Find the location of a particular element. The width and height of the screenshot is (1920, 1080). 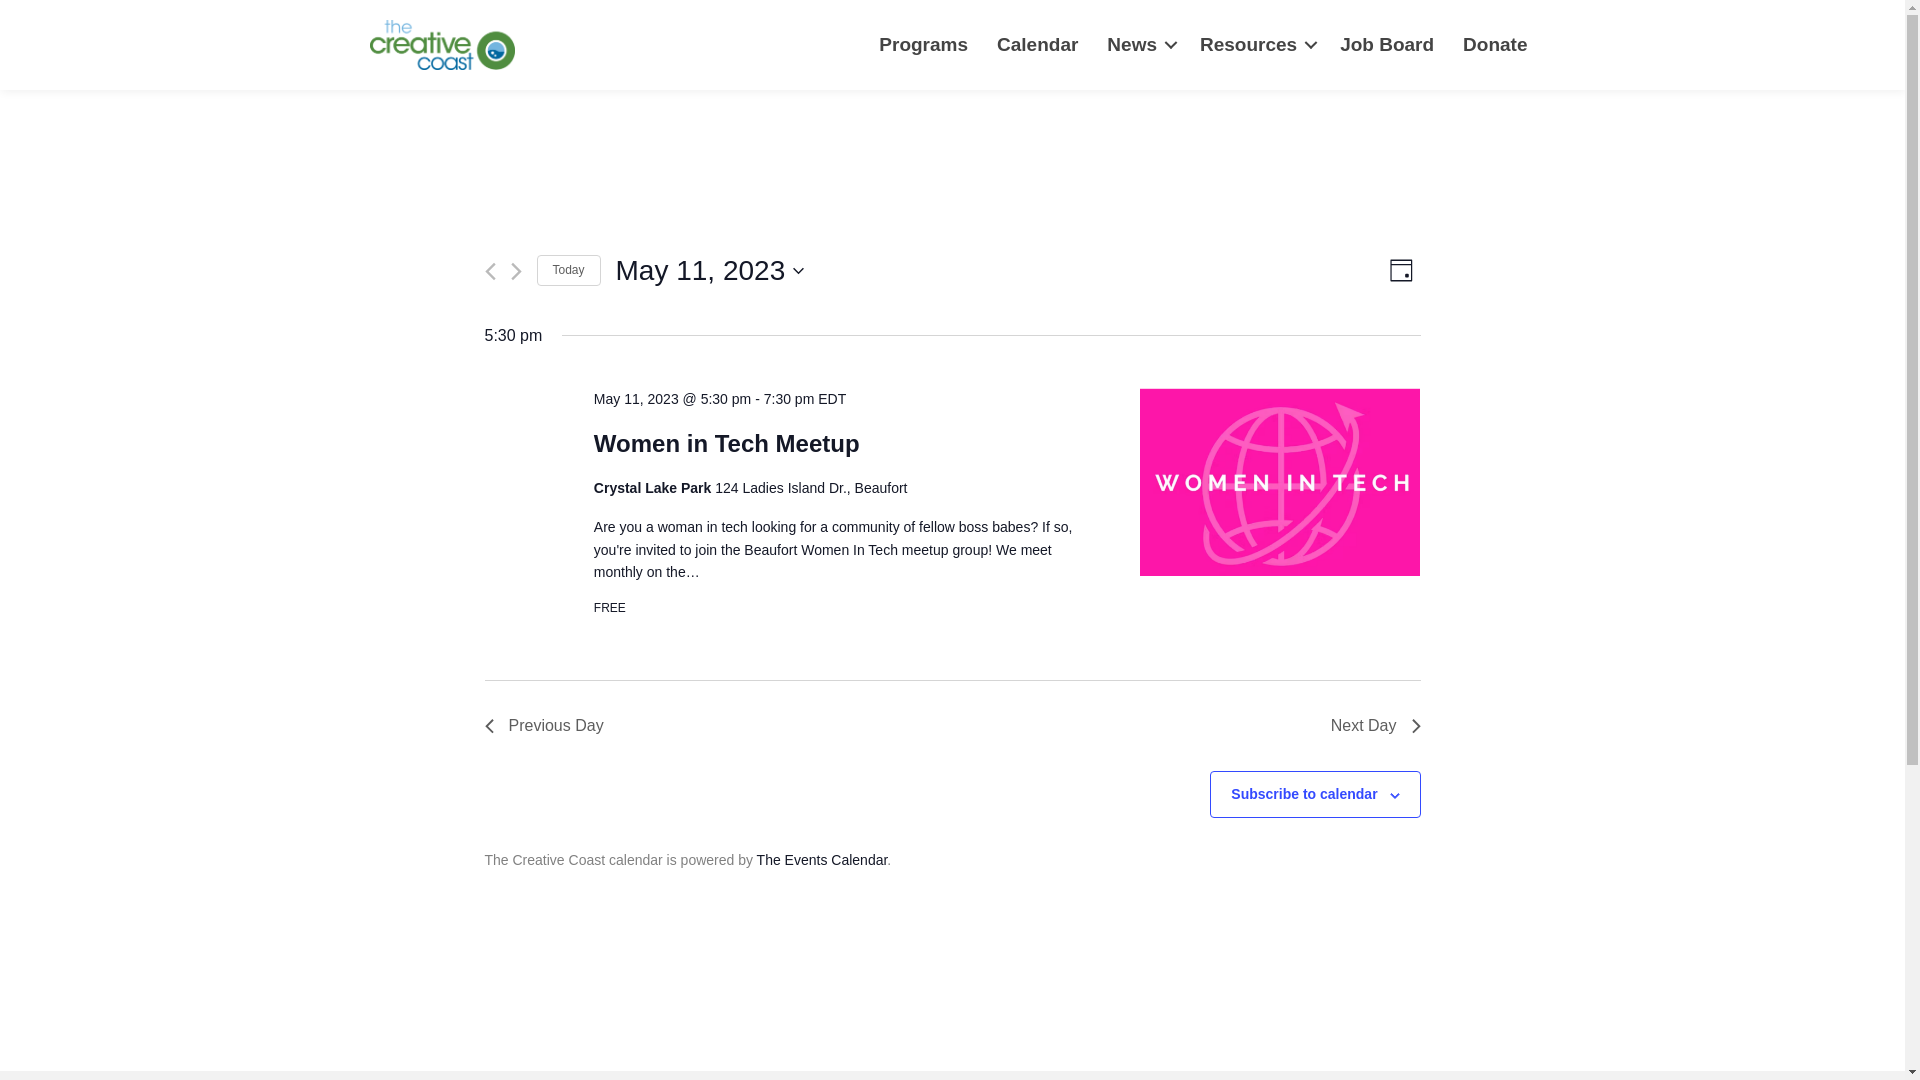

Previous Day is located at coordinates (542, 725).